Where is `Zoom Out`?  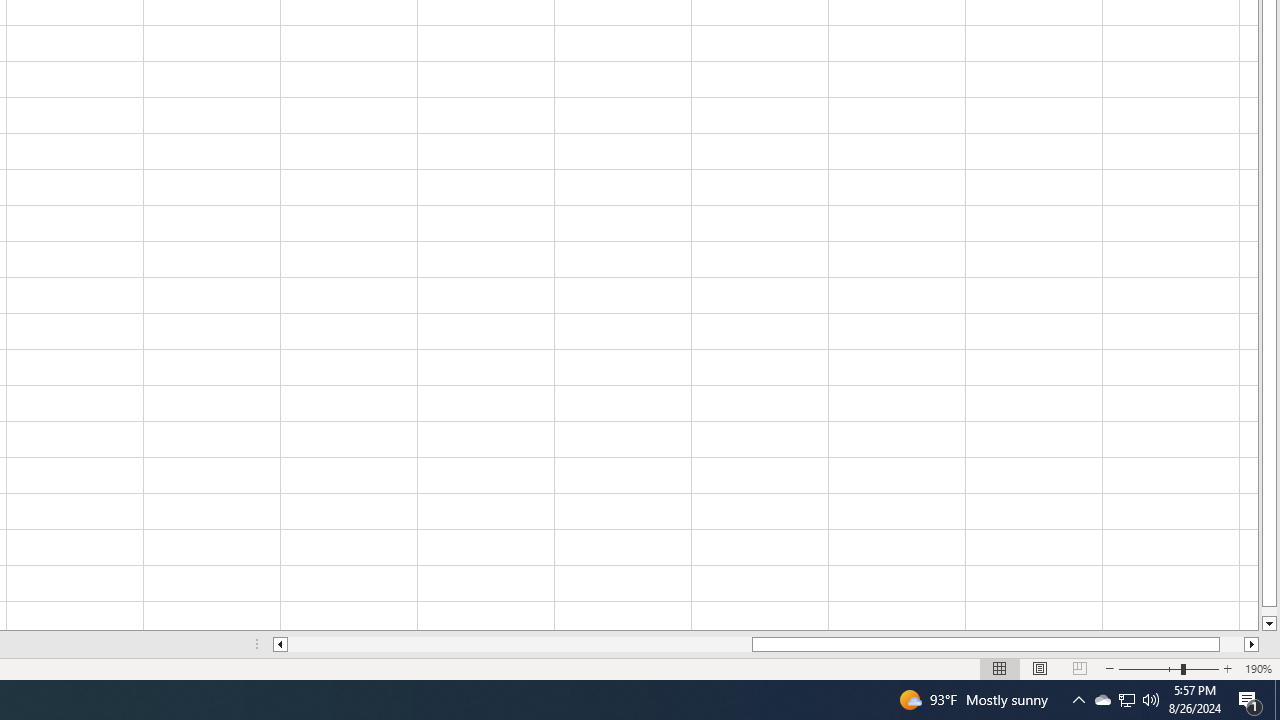 Zoom Out is located at coordinates (1150, 668).